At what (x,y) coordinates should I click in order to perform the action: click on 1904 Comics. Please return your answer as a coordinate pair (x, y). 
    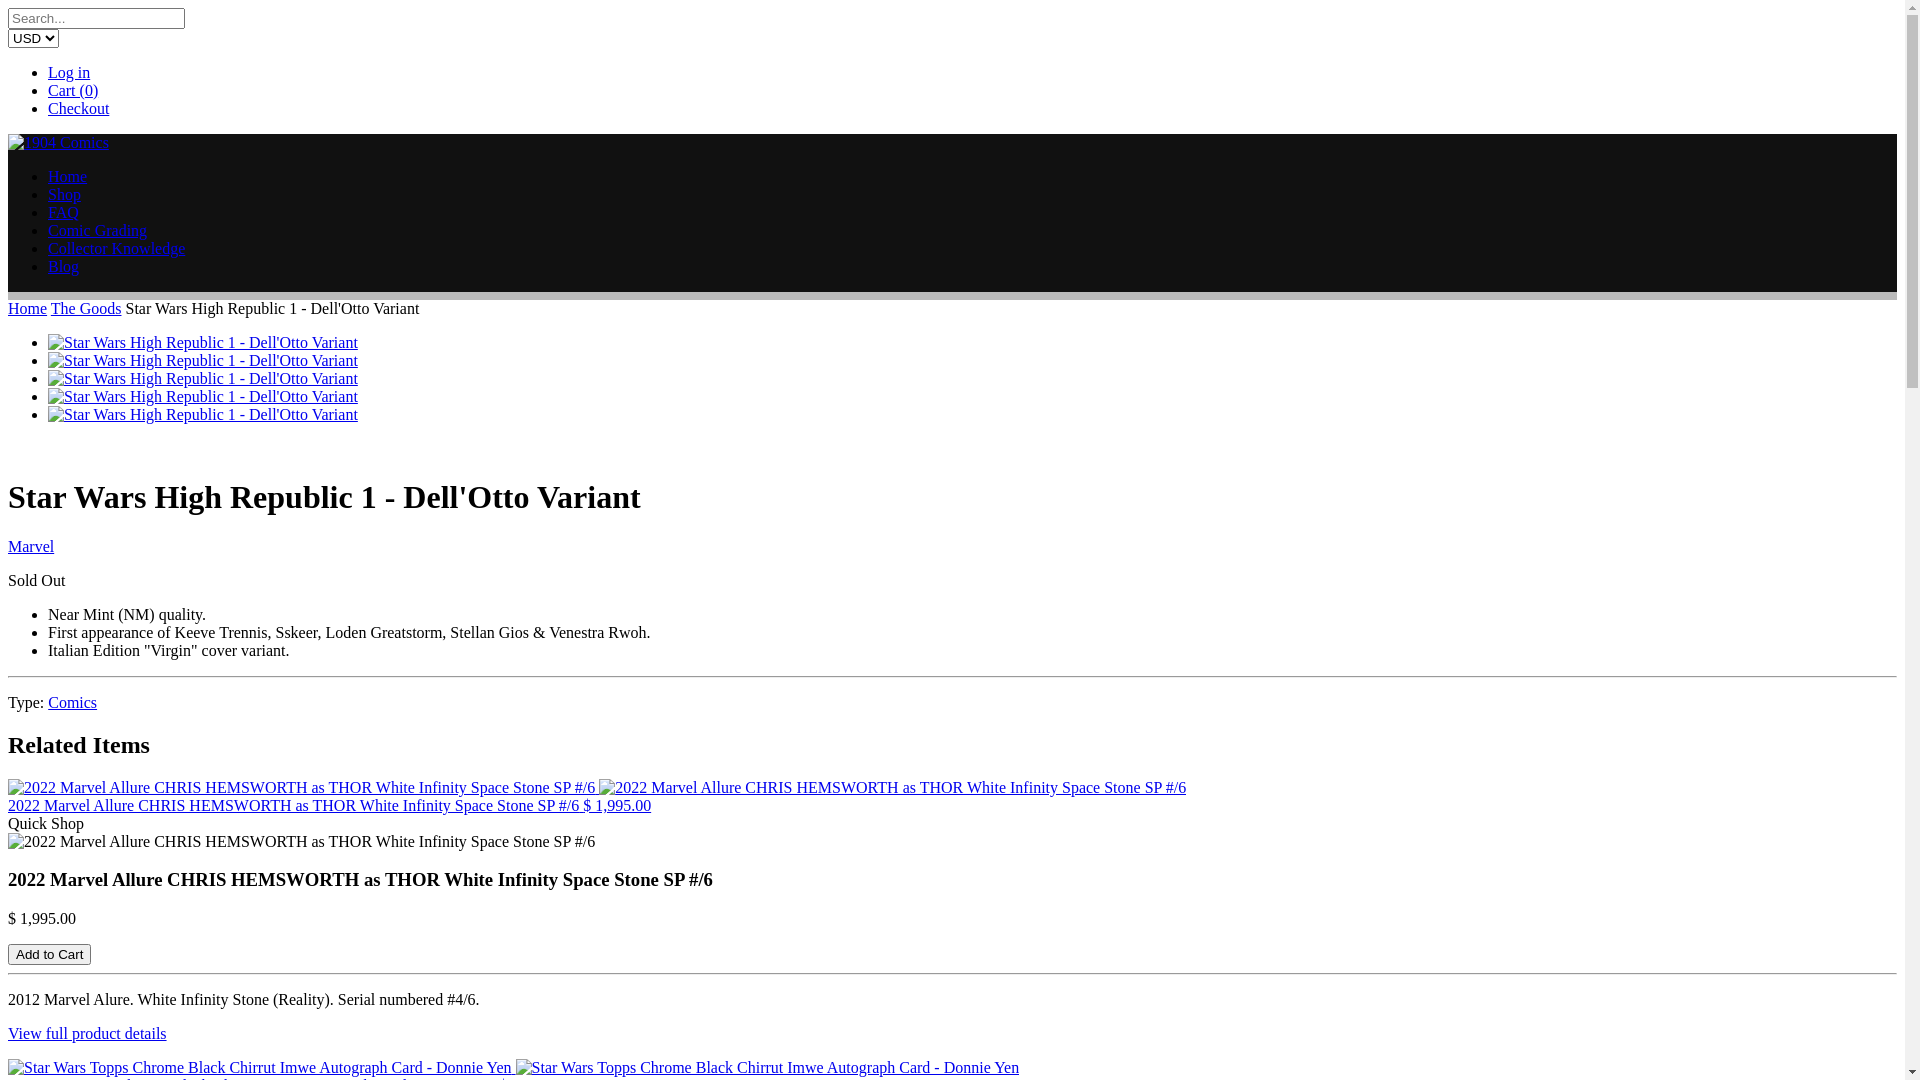
    Looking at the image, I should click on (58, 142).